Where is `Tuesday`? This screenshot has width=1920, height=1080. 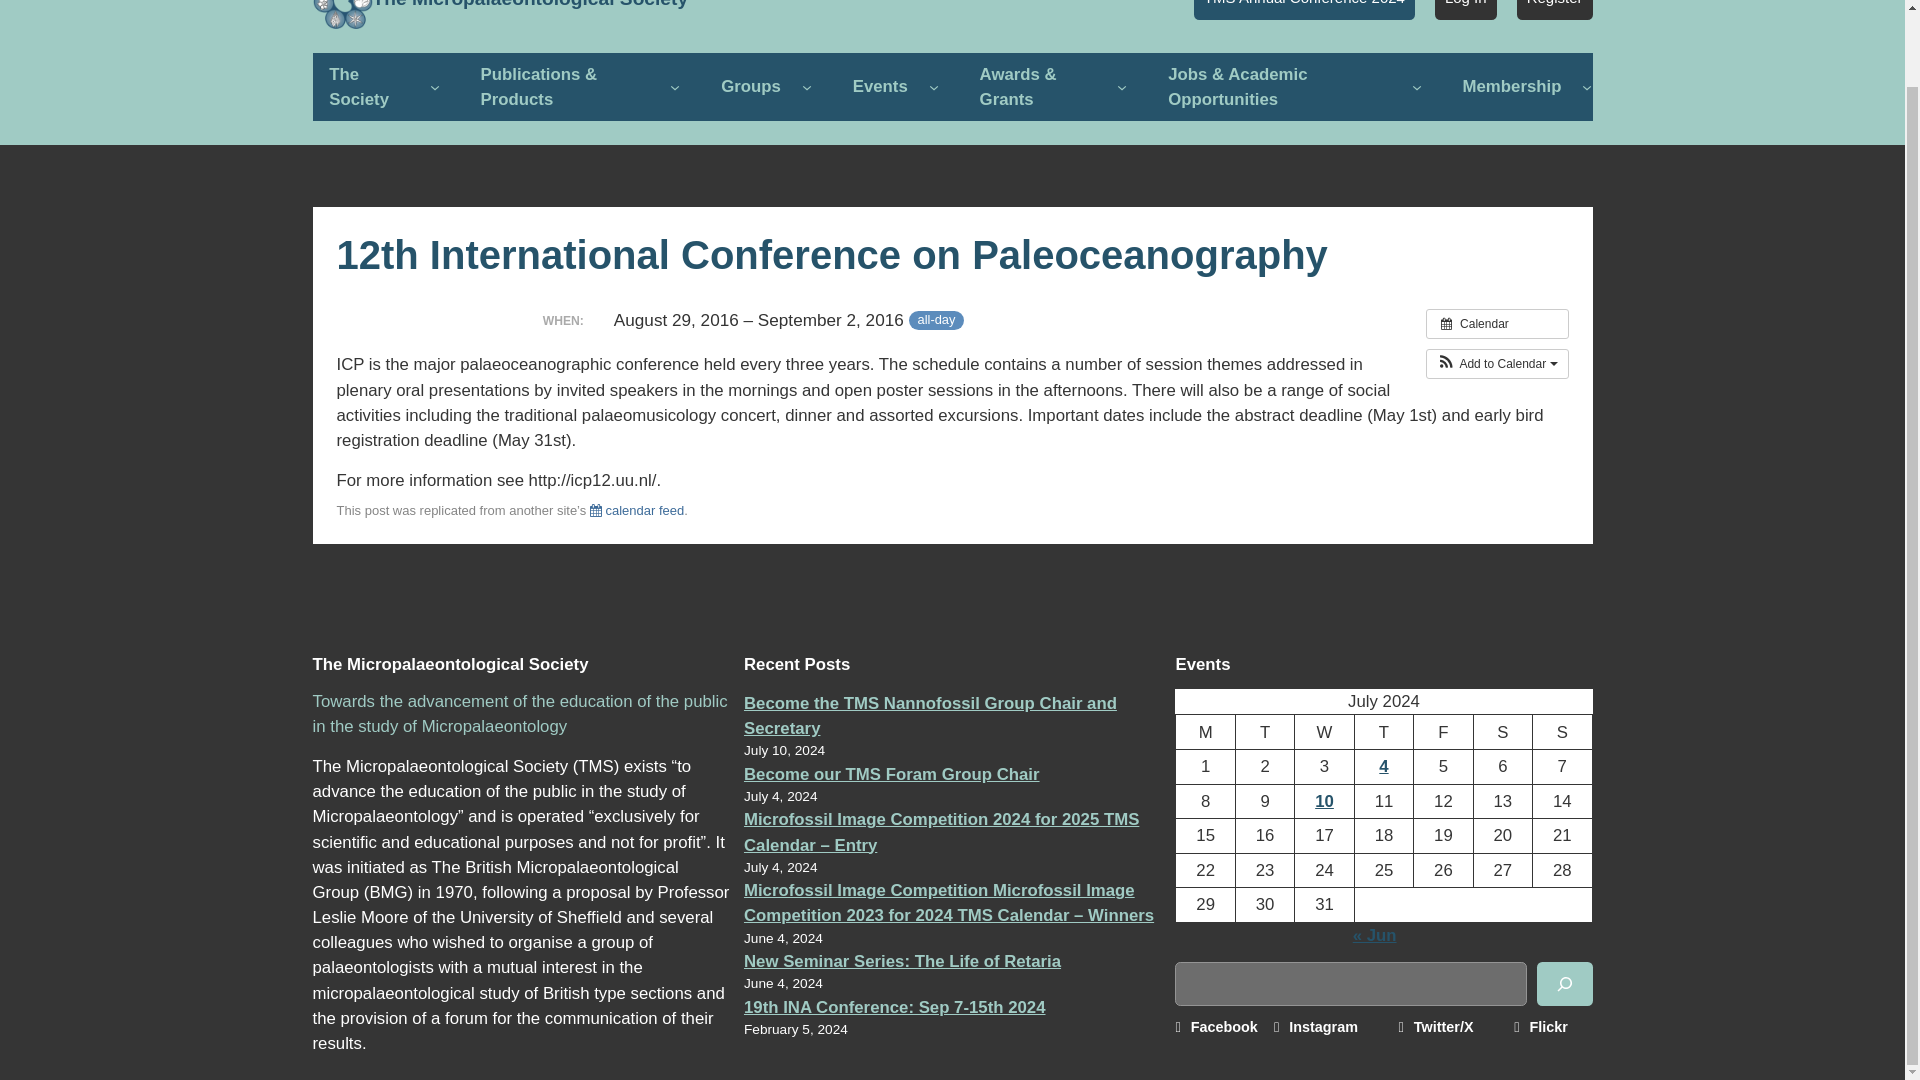
Tuesday is located at coordinates (1264, 732).